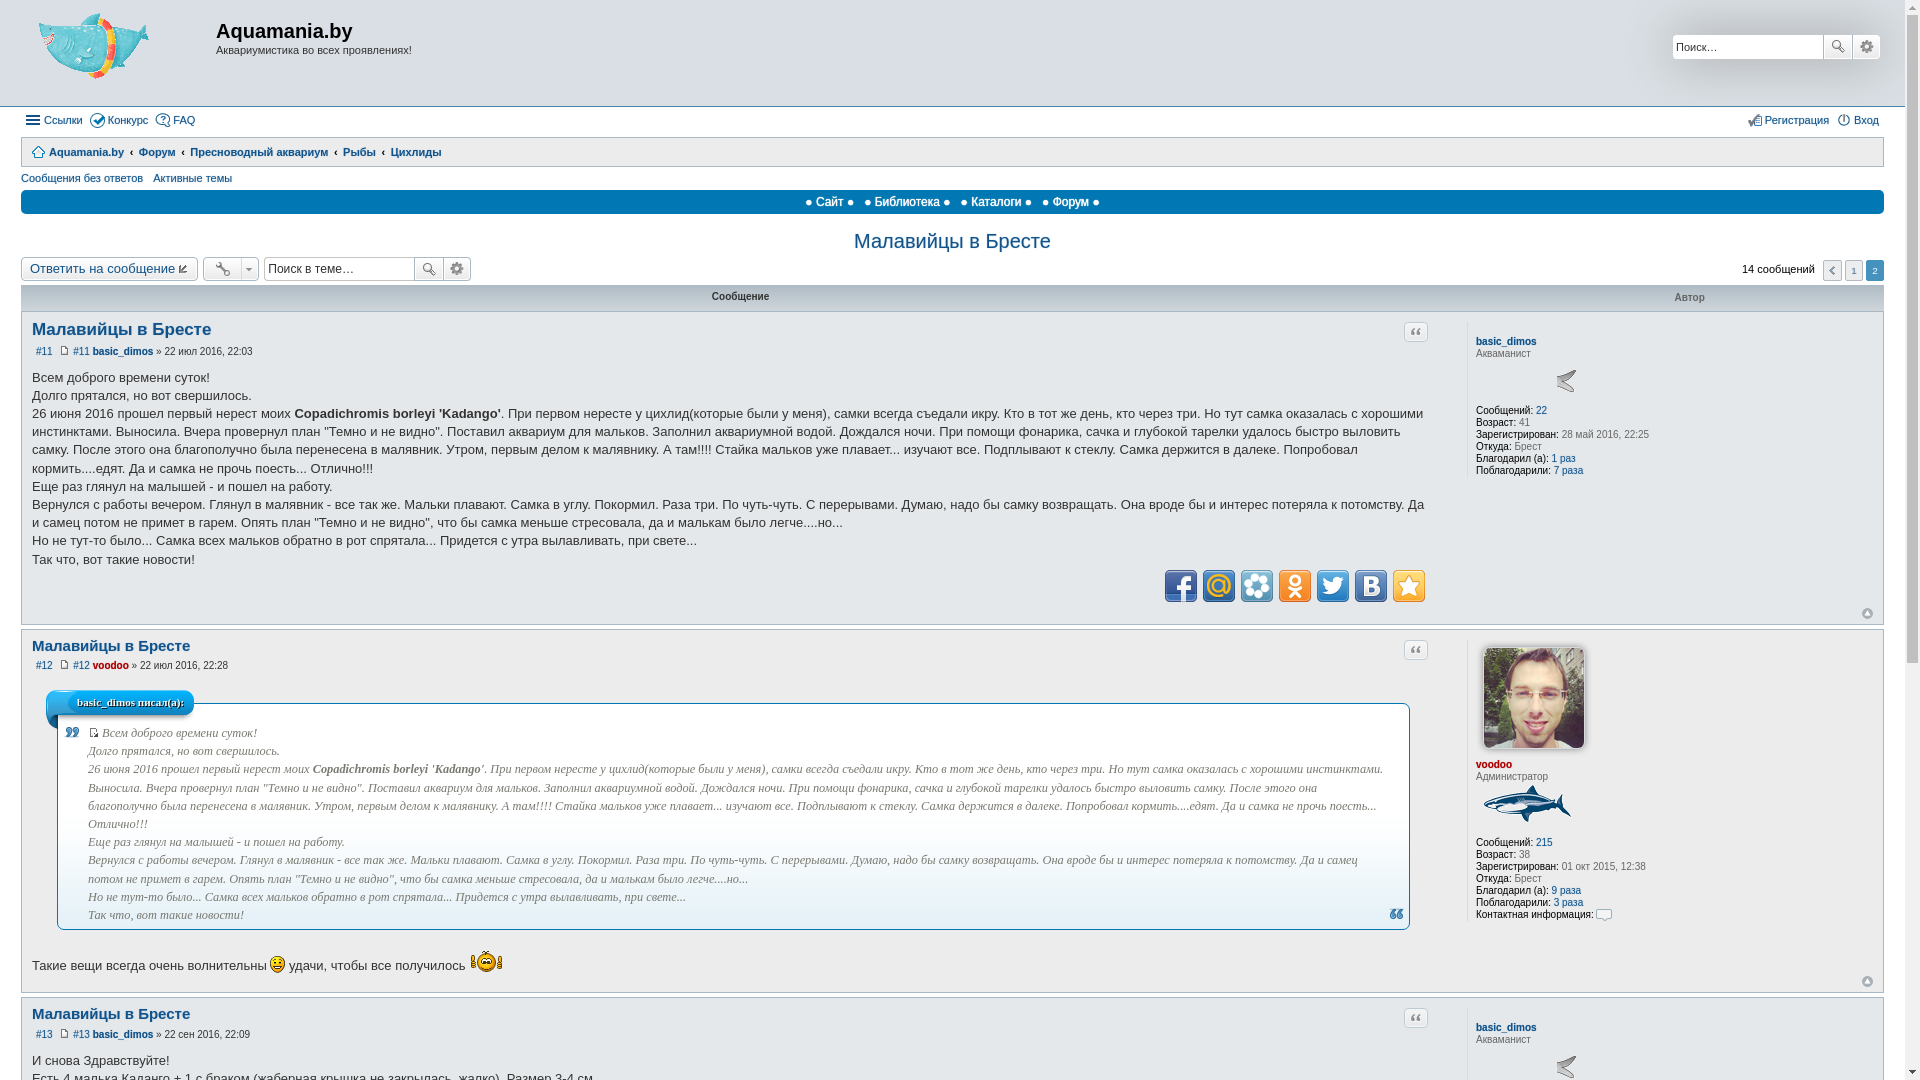 The width and height of the screenshot is (1920, 1080). I want to click on Aquamania.by, so click(78, 152).